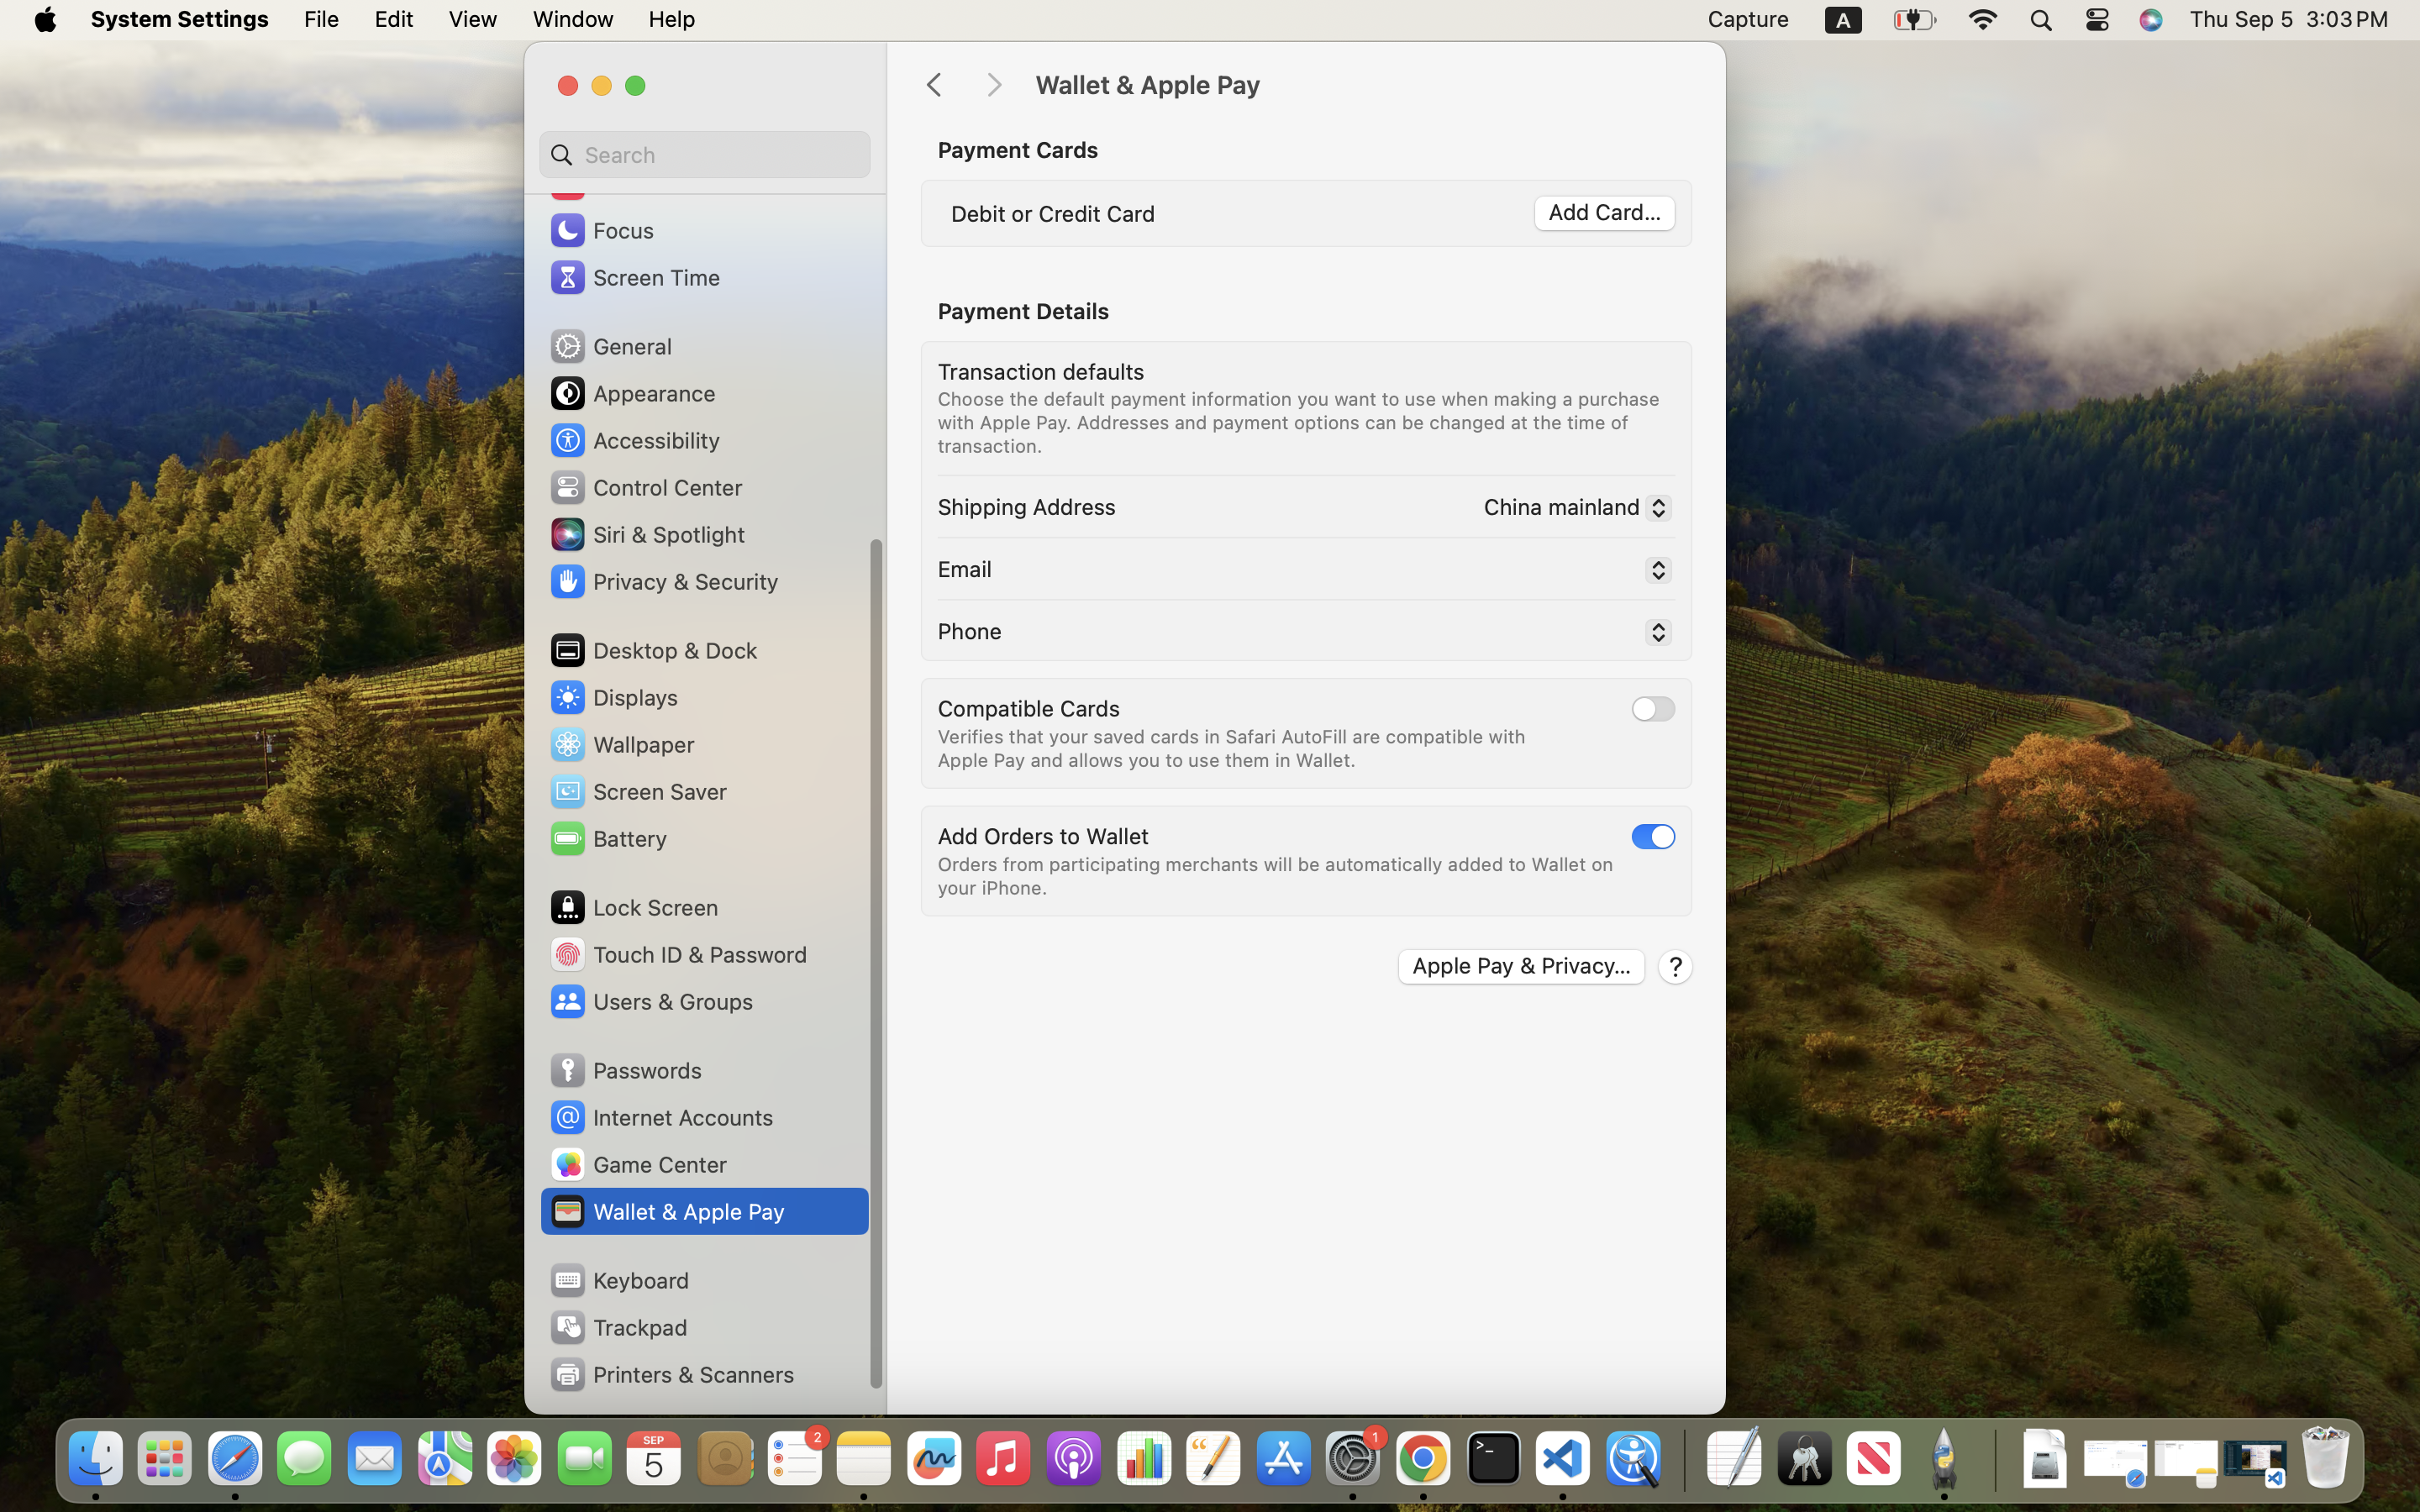  What do you see at coordinates (645, 487) in the screenshot?
I see `Control Center` at bounding box center [645, 487].